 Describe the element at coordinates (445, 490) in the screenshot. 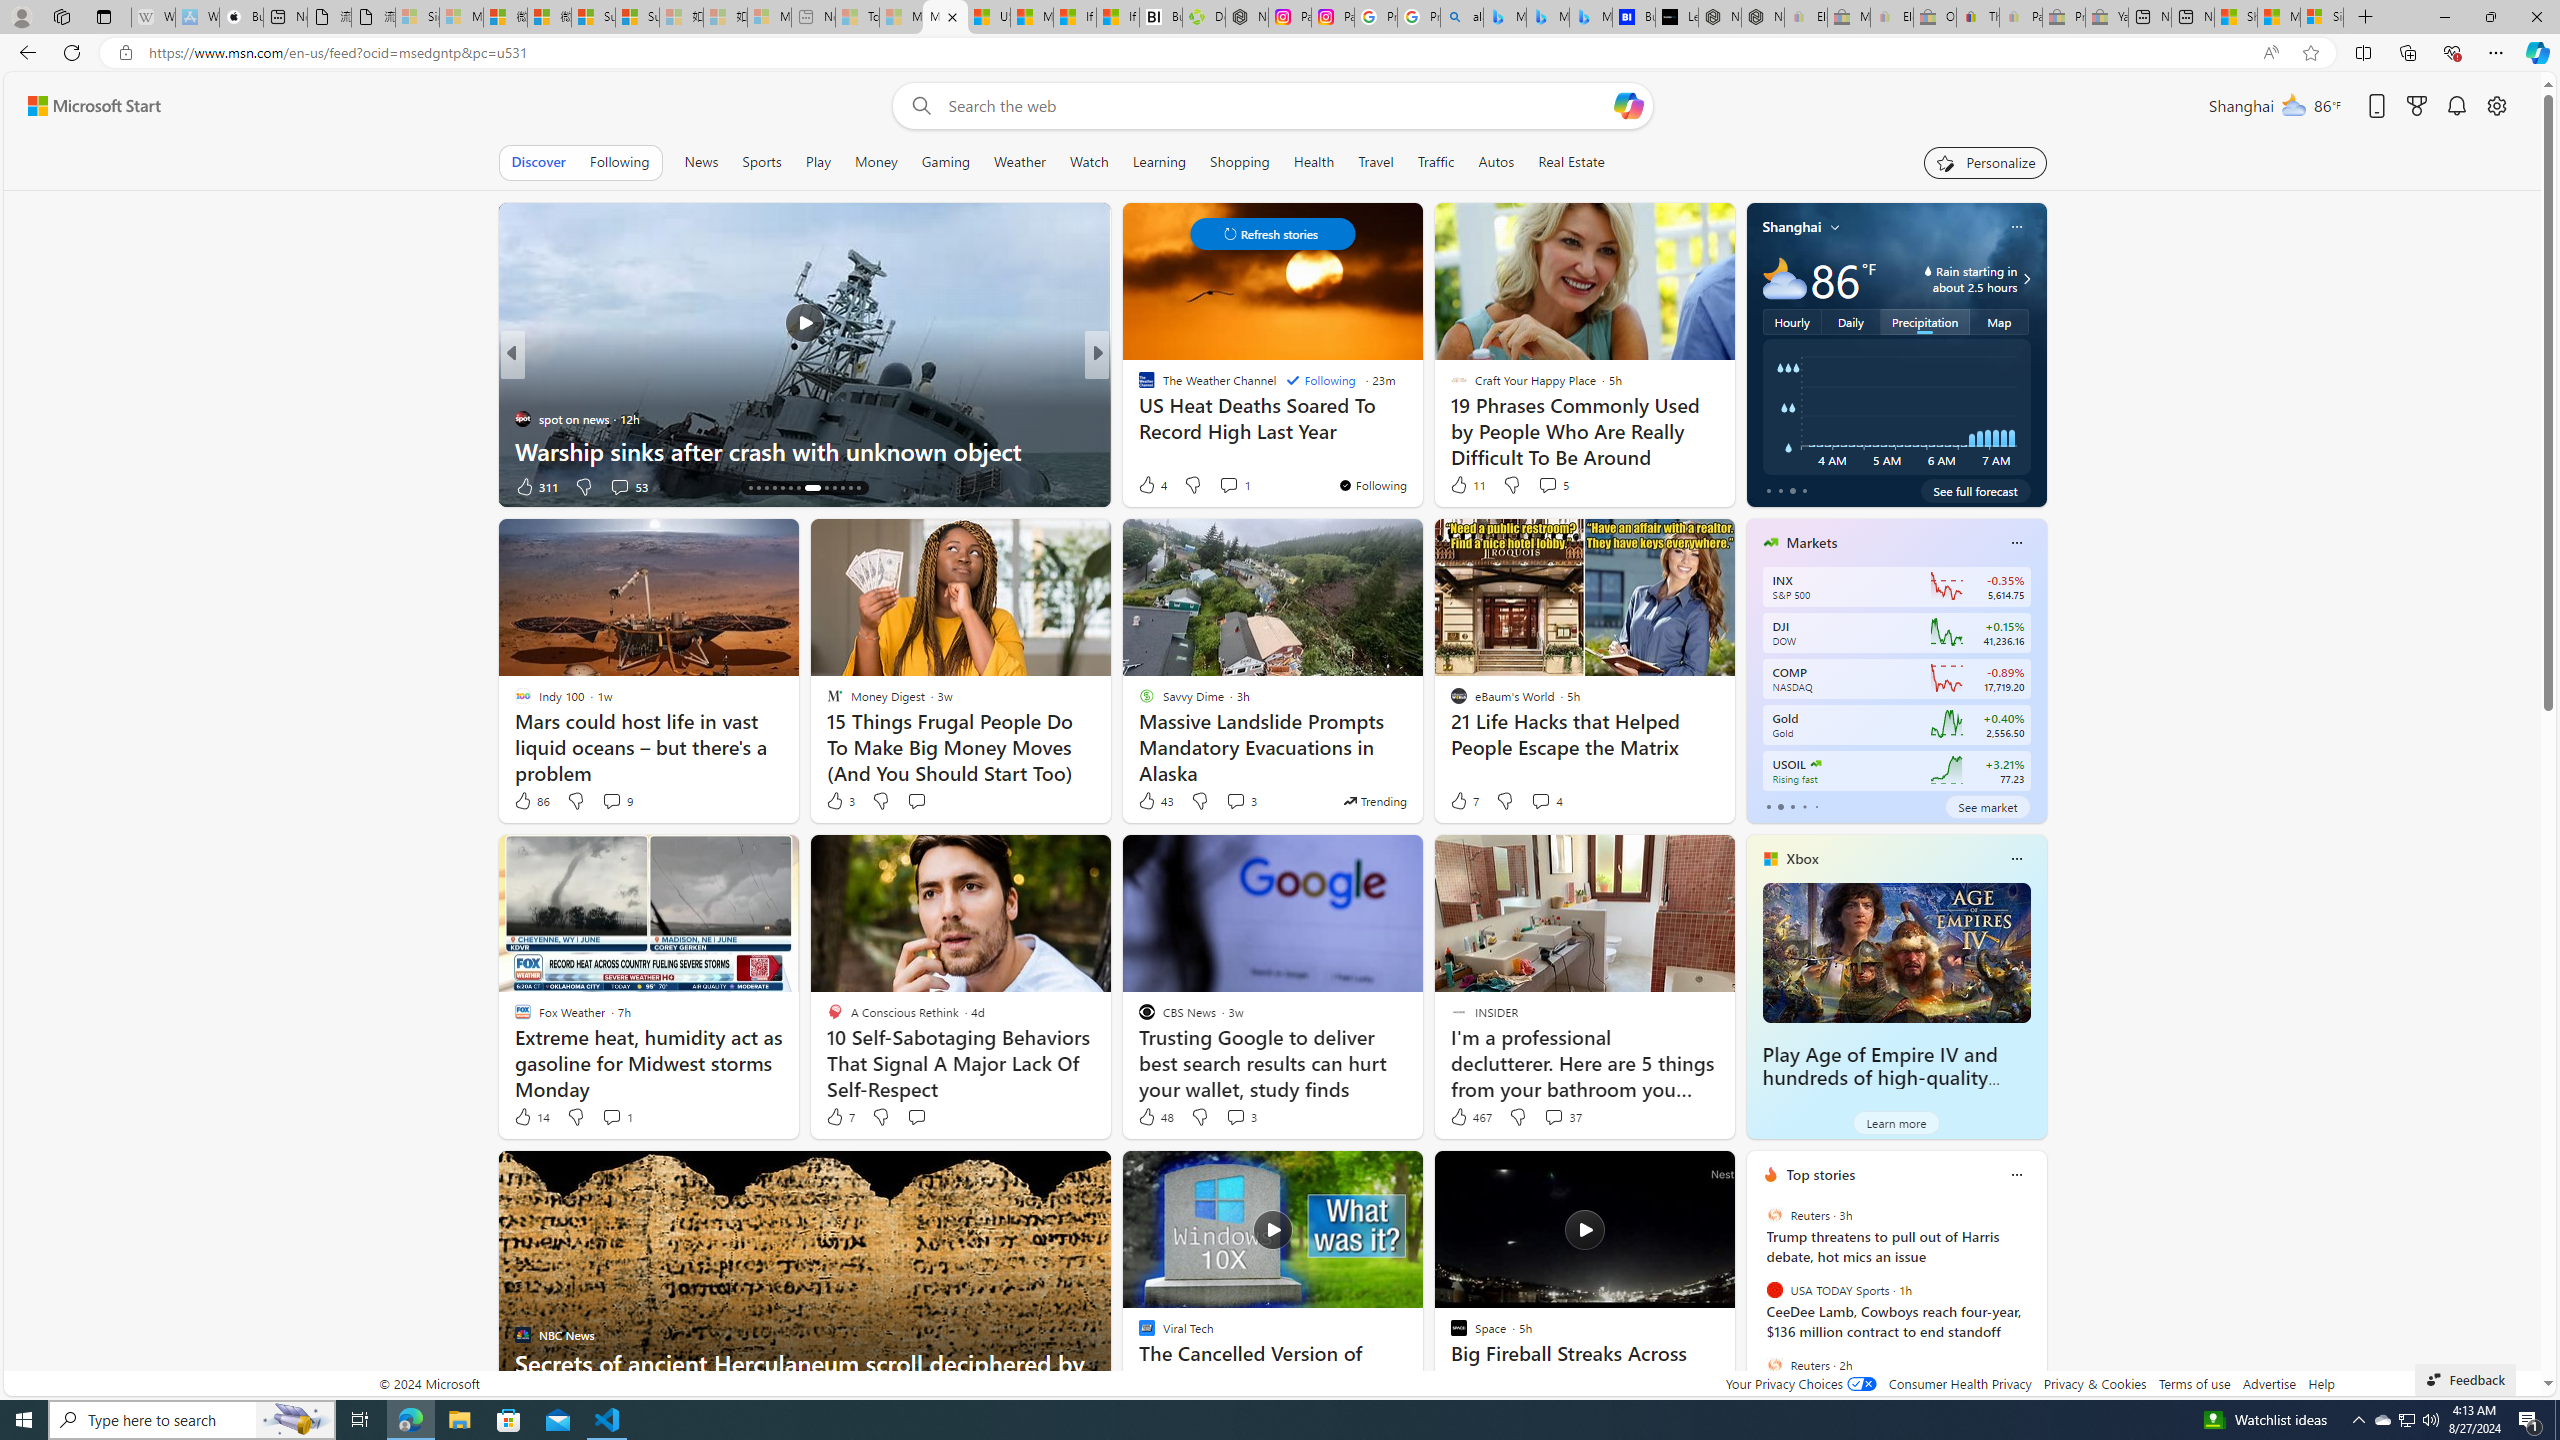

I see `You're following MSNBC` at that location.